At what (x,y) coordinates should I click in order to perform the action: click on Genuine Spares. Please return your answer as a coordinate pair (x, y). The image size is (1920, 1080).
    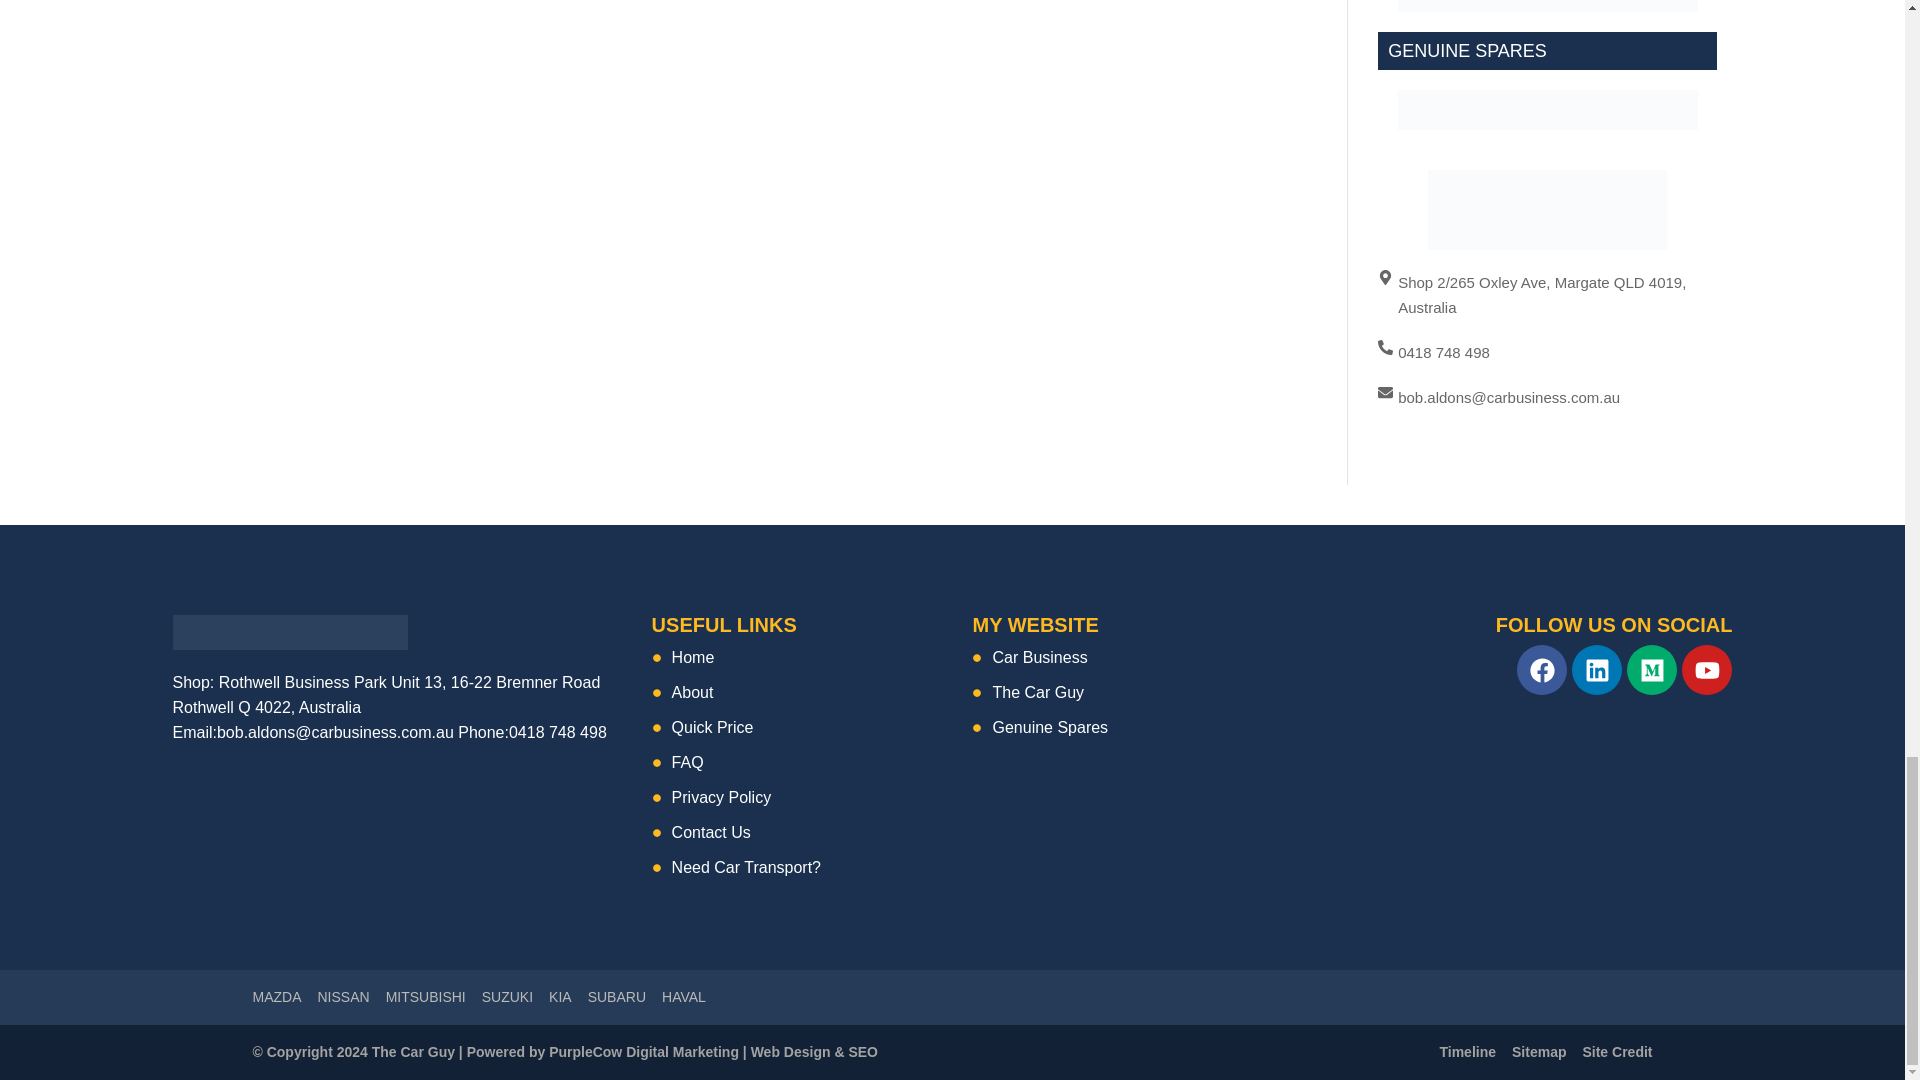
    Looking at the image, I should click on (1114, 726).